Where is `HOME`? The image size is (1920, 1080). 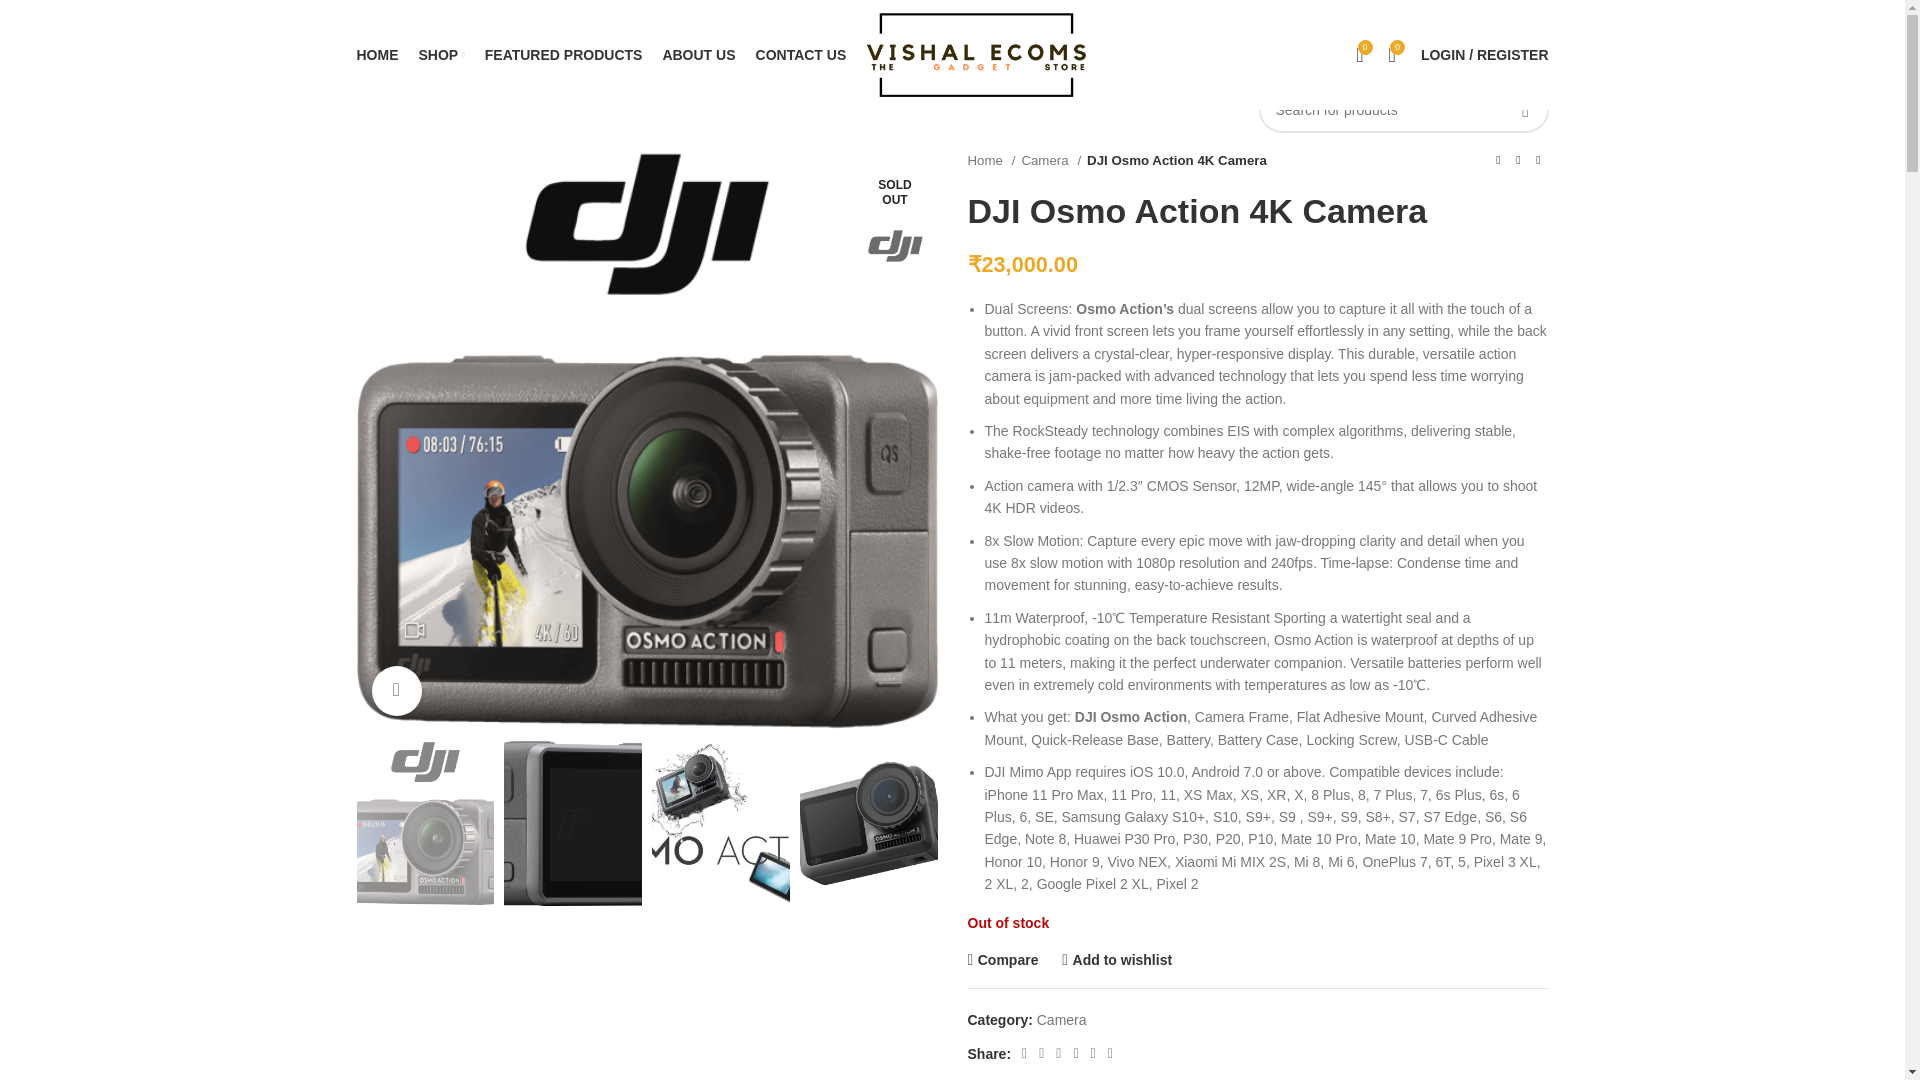
HOME is located at coordinates (376, 54).